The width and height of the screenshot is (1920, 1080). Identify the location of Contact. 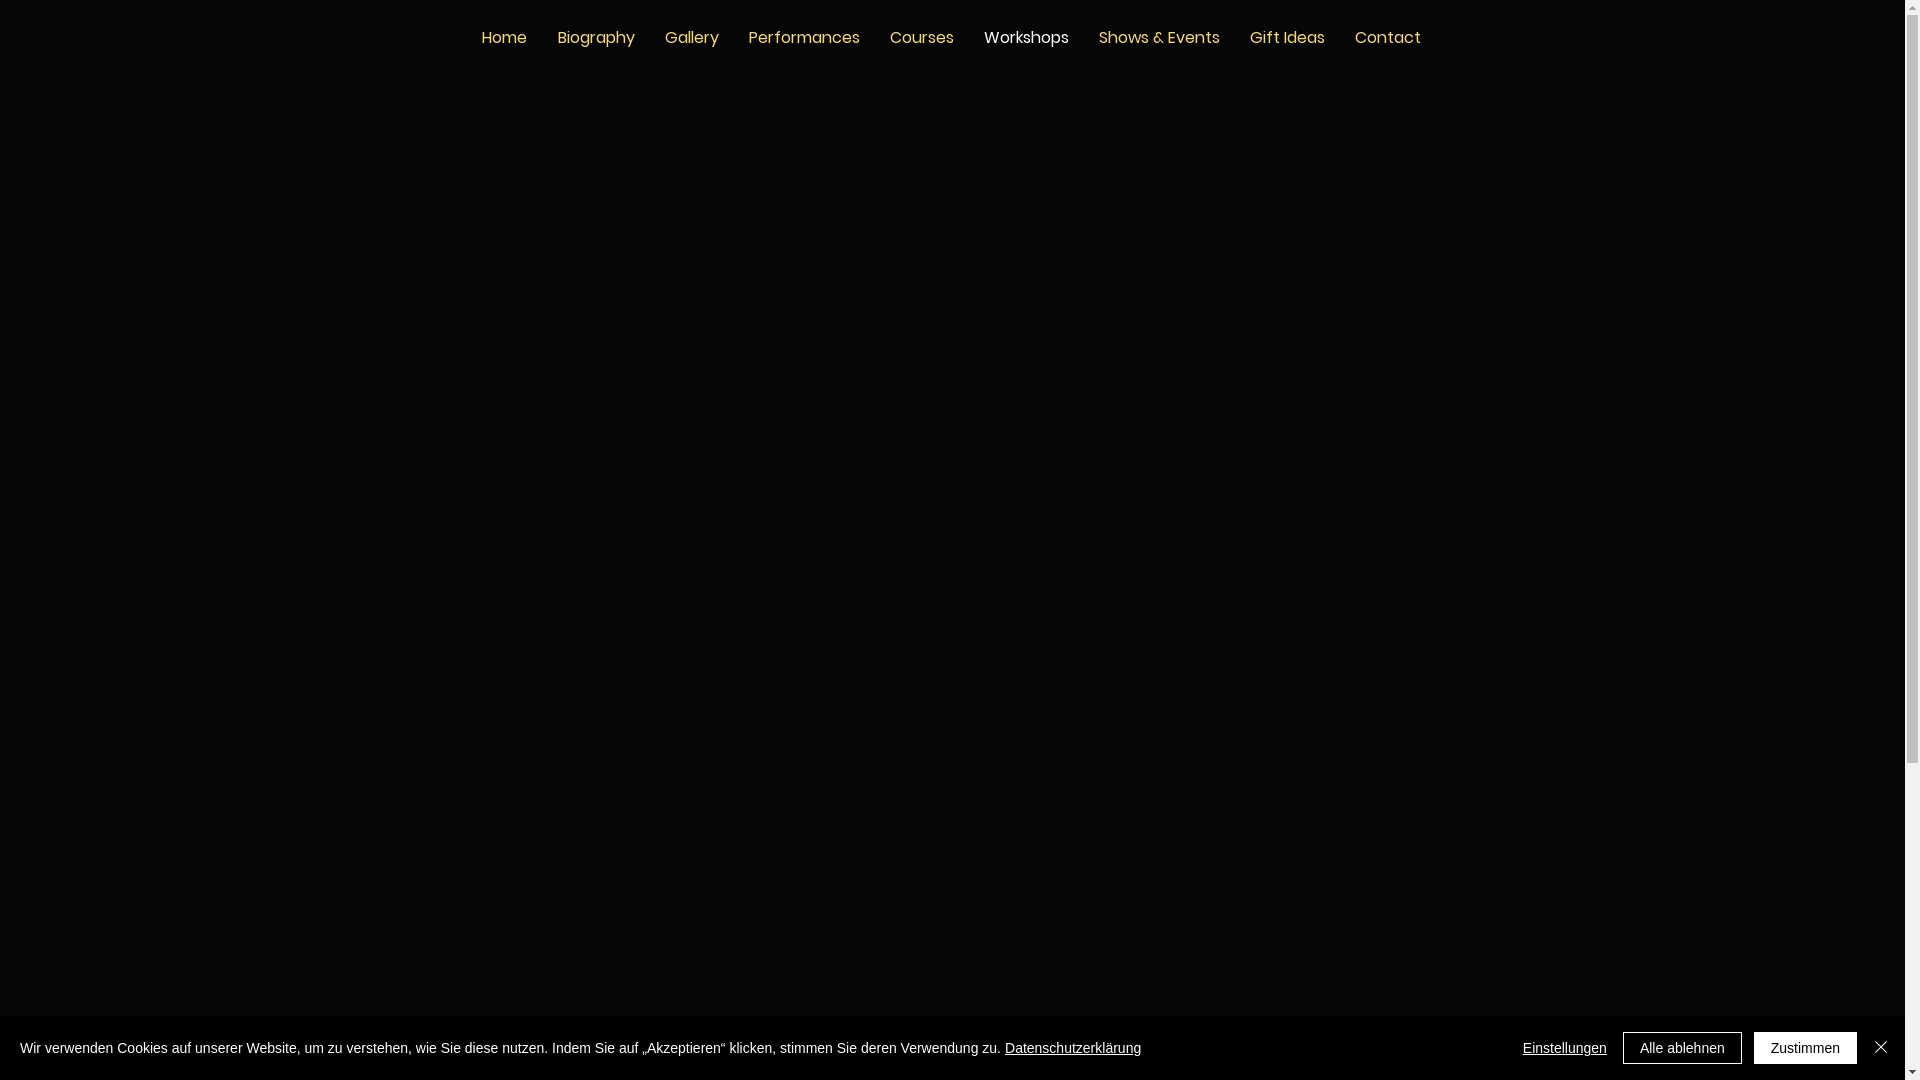
(1388, 34).